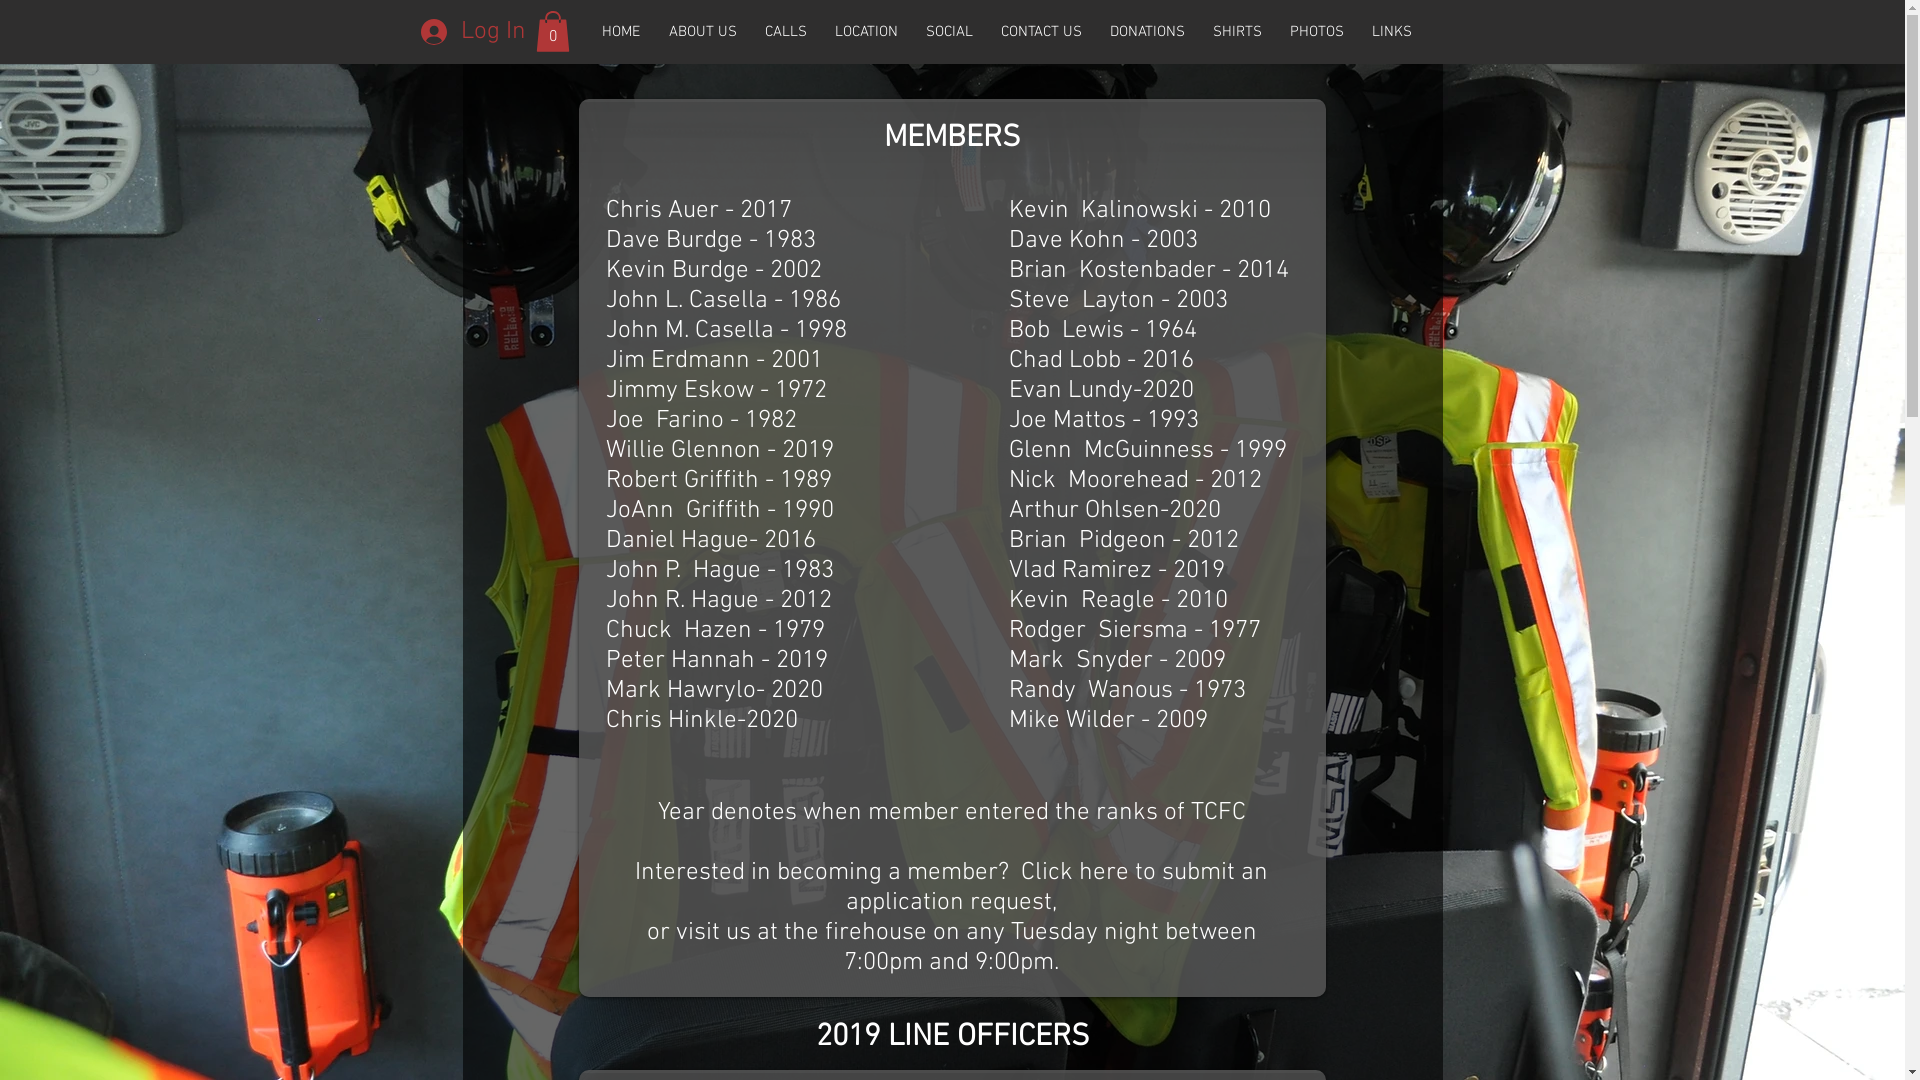 The image size is (1920, 1080). What do you see at coordinates (622, 32) in the screenshot?
I see `HOME` at bounding box center [622, 32].